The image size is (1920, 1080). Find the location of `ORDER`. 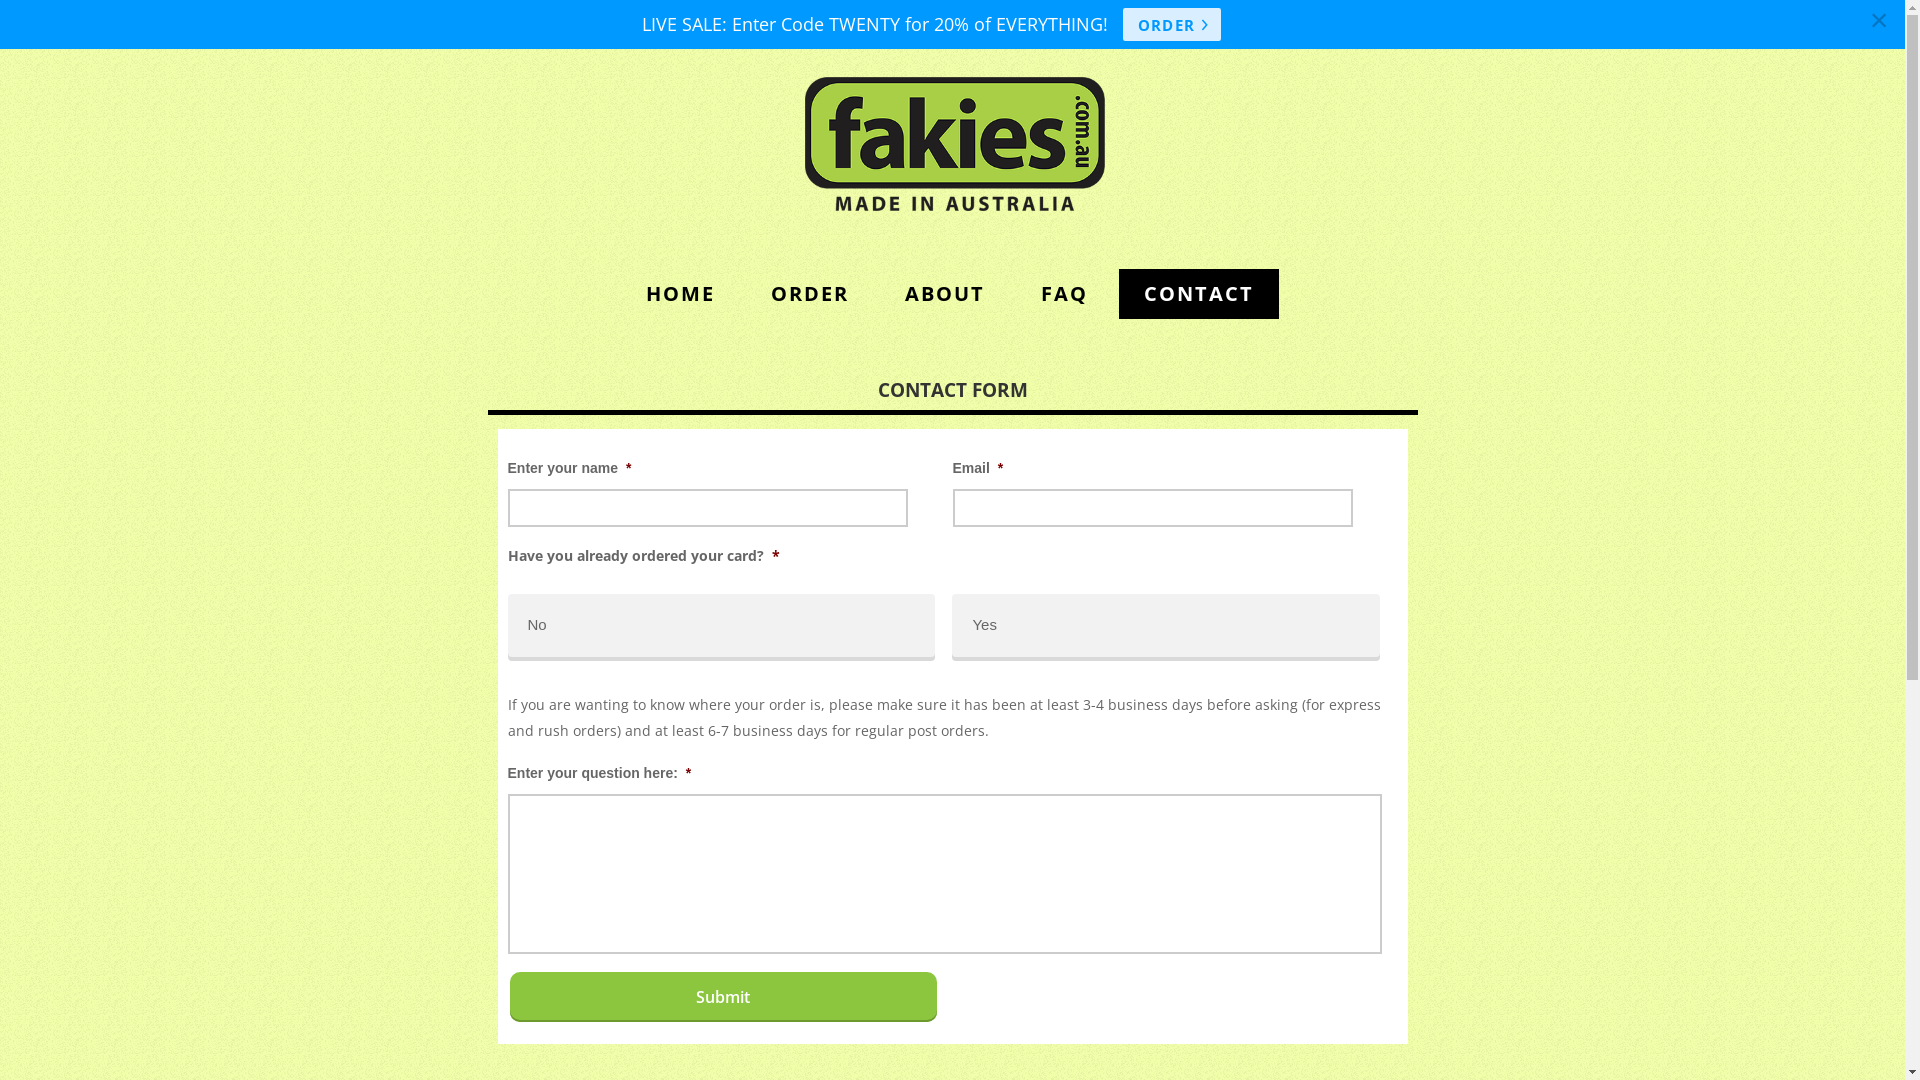

ORDER is located at coordinates (810, 294).